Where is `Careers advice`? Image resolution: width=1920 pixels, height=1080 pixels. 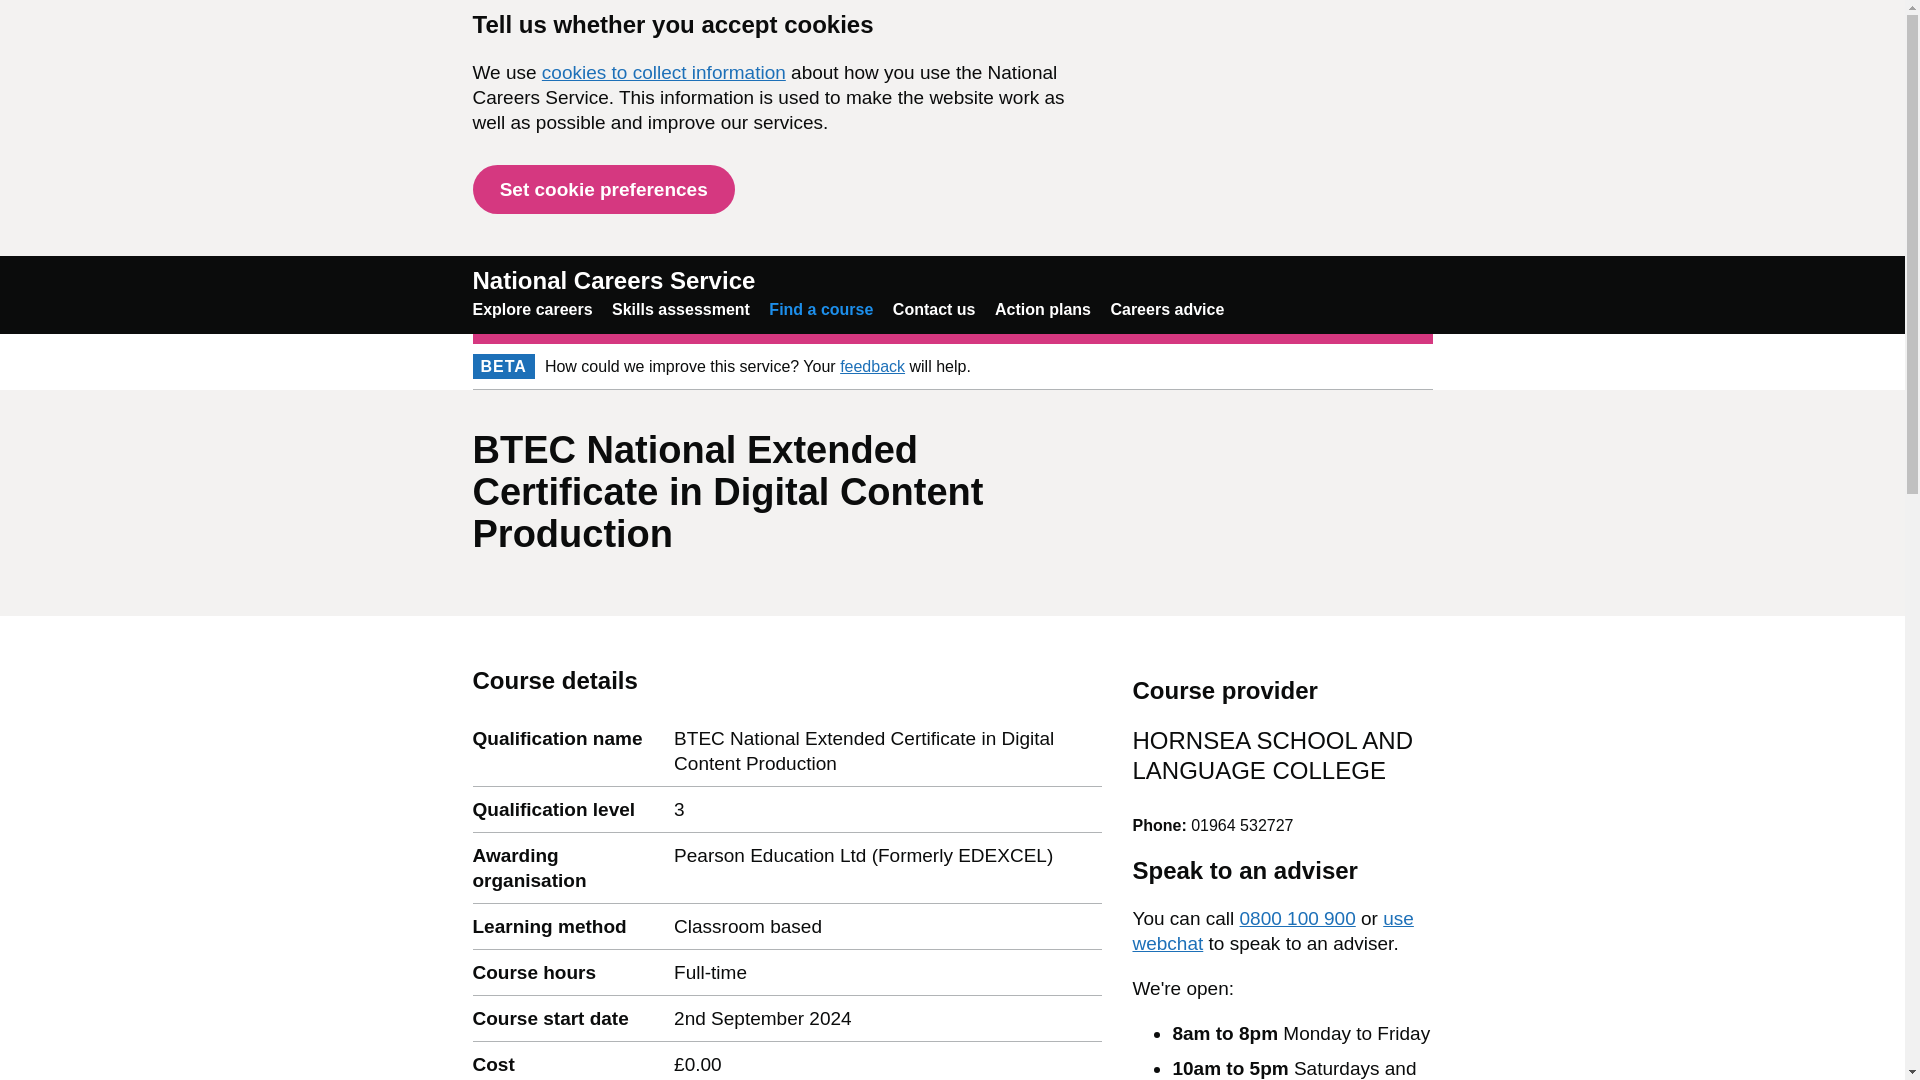 Careers advice is located at coordinates (1166, 309).